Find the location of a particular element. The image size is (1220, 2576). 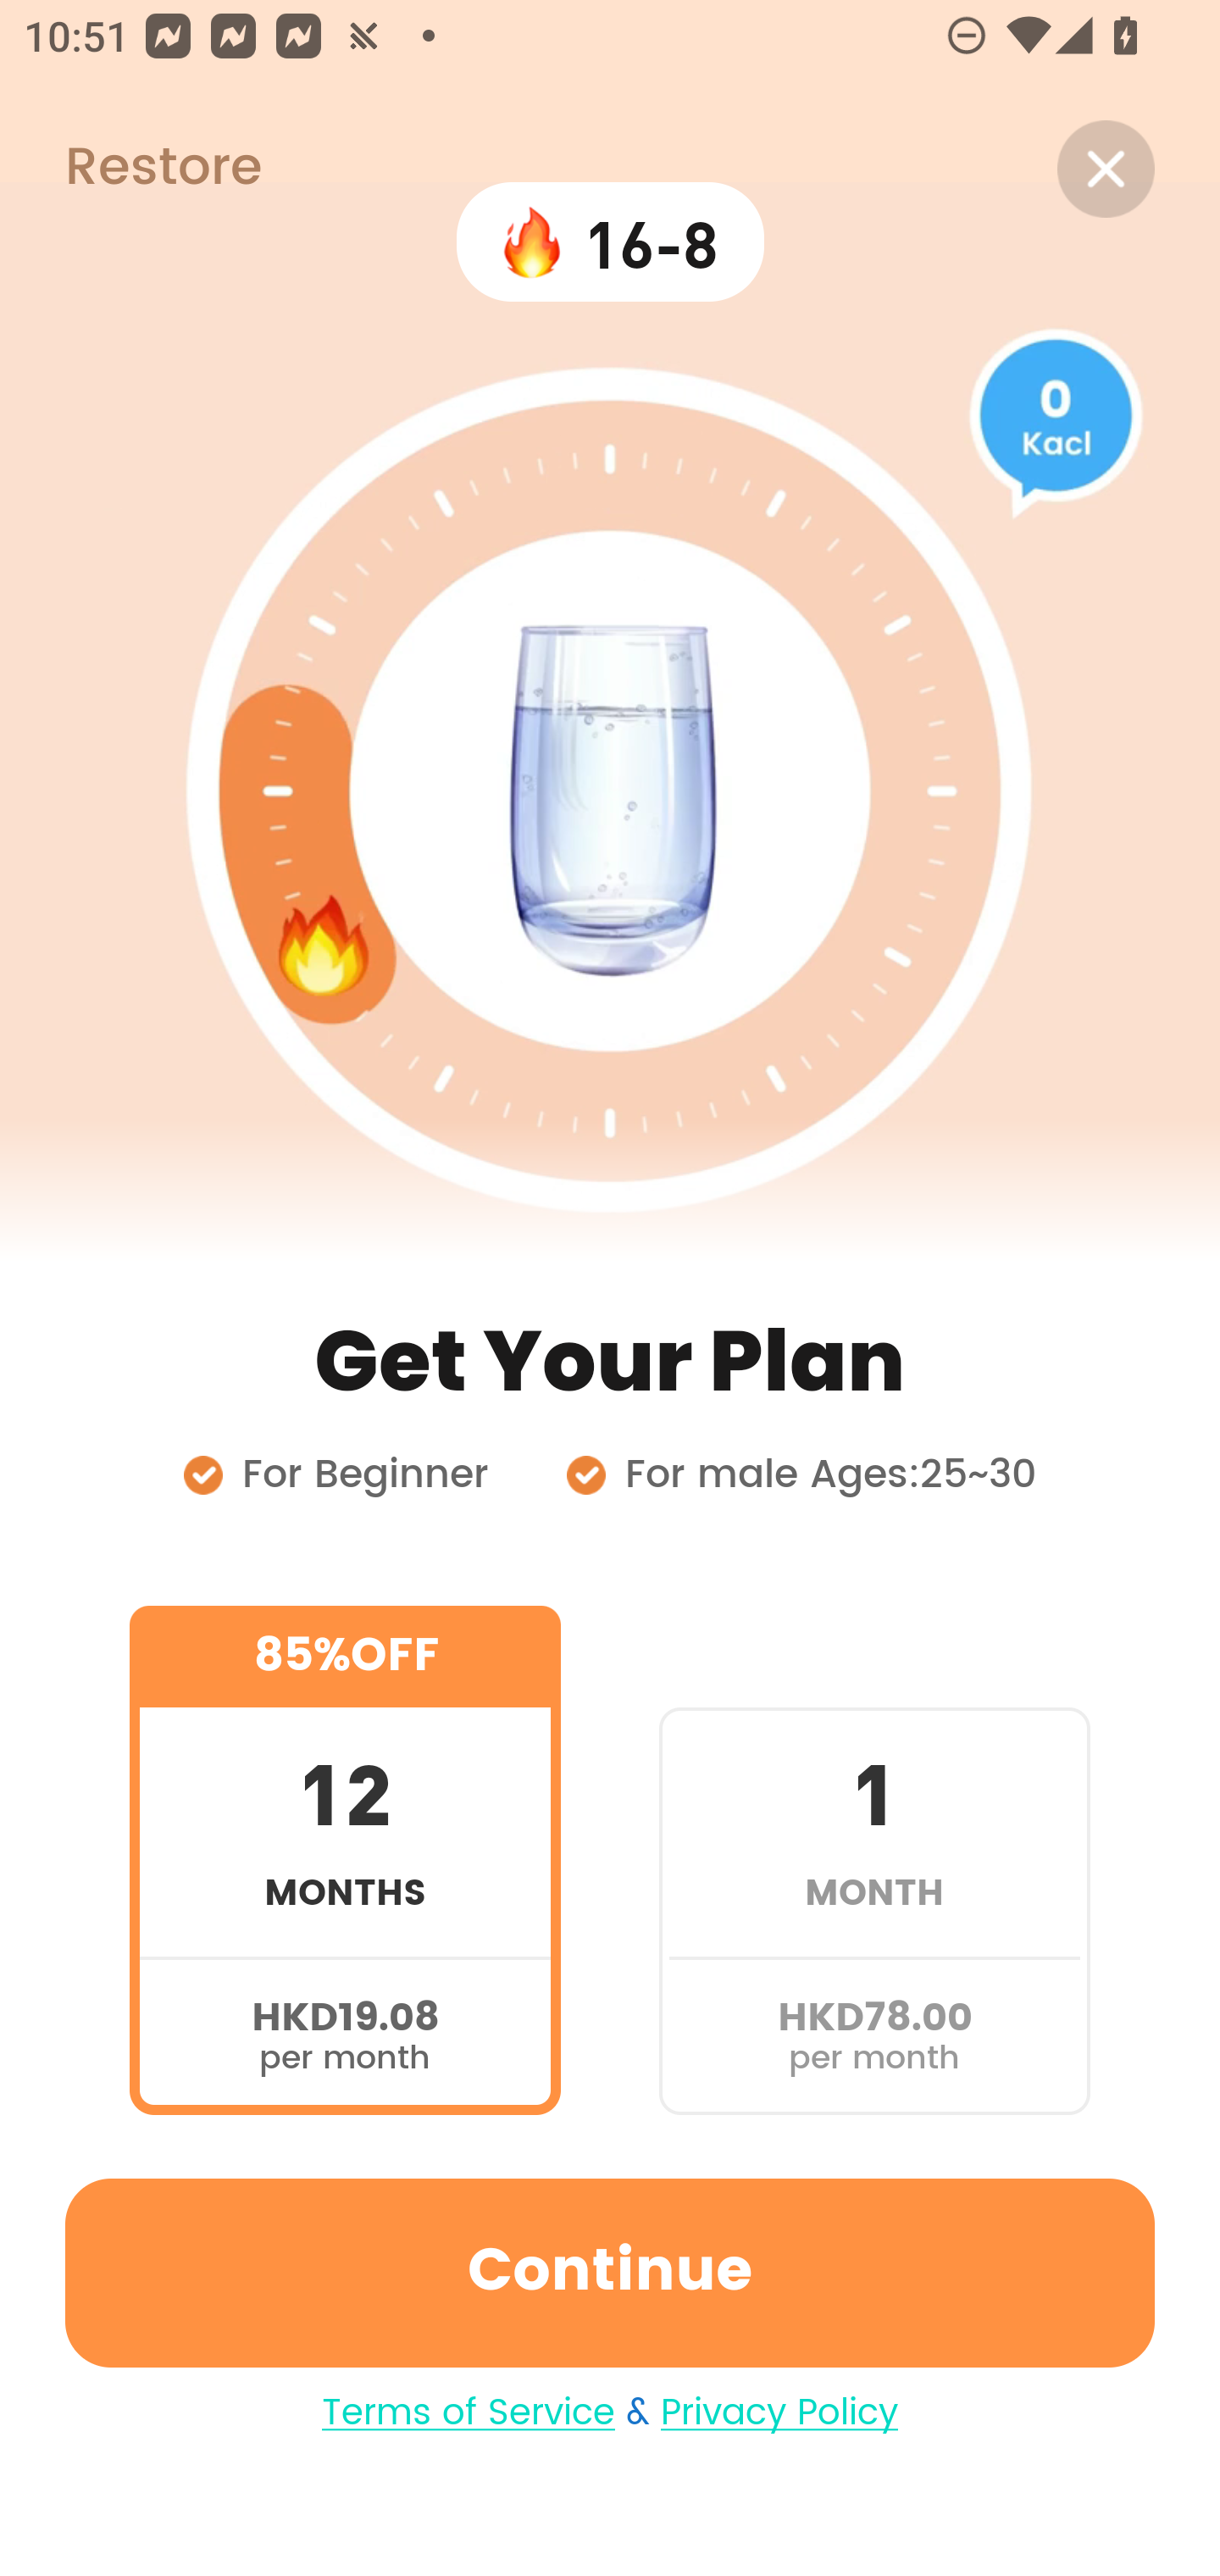

Continue is located at coordinates (610, 2273).